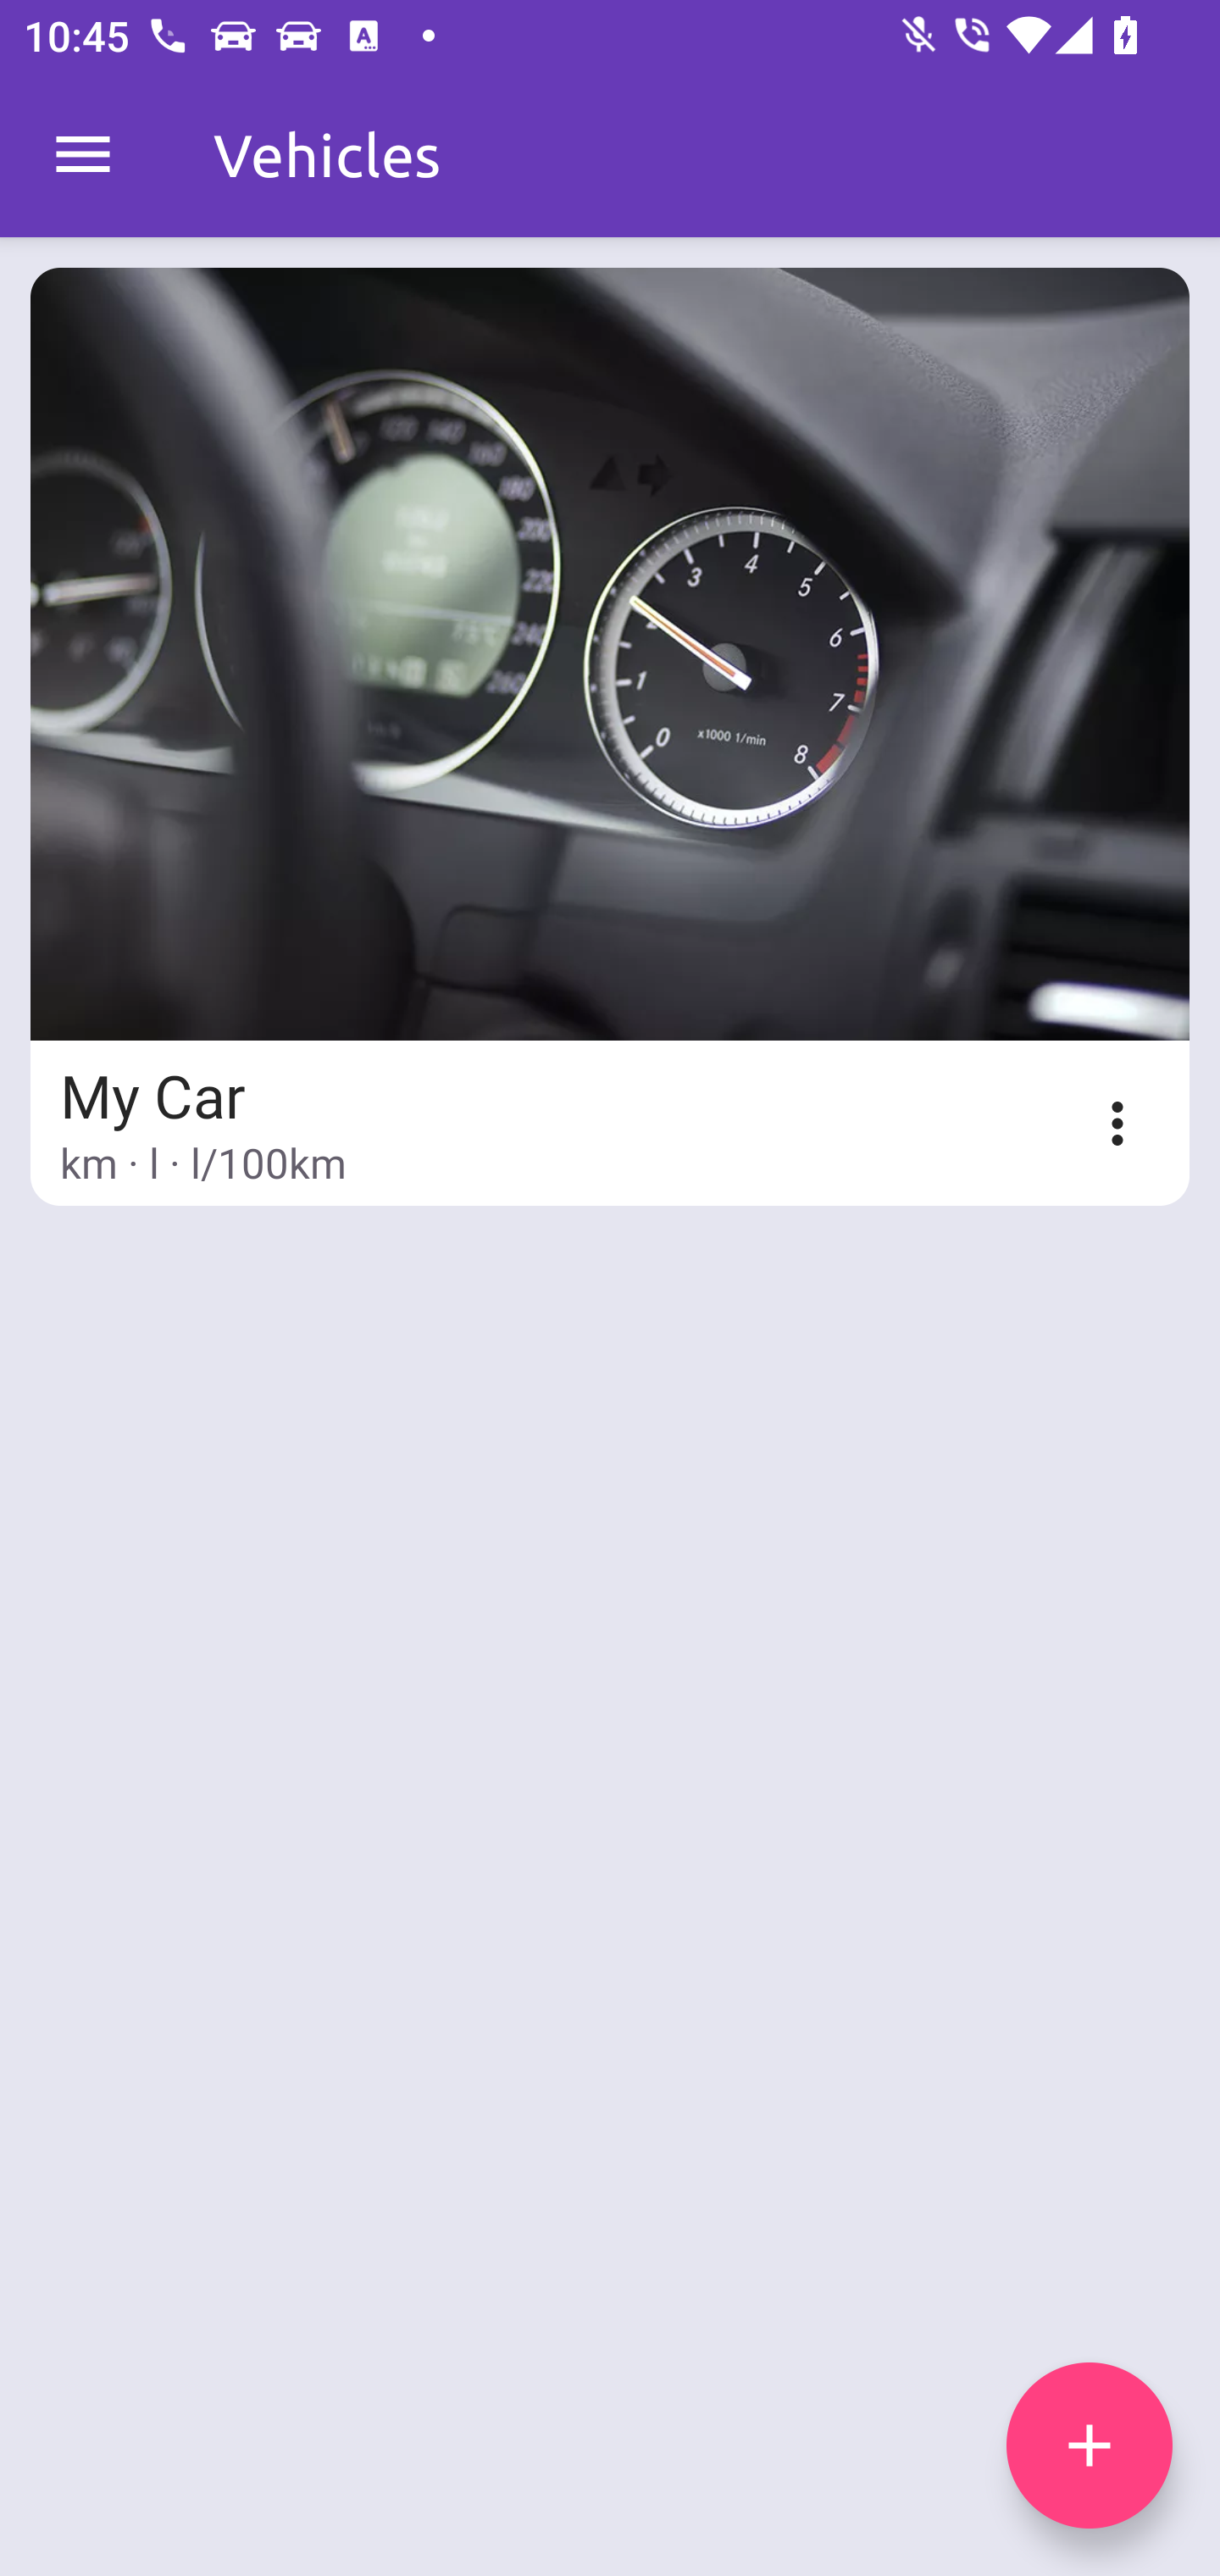 This screenshot has width=1220, height=2576. I want to click on add icon, so click(1090, 2446).